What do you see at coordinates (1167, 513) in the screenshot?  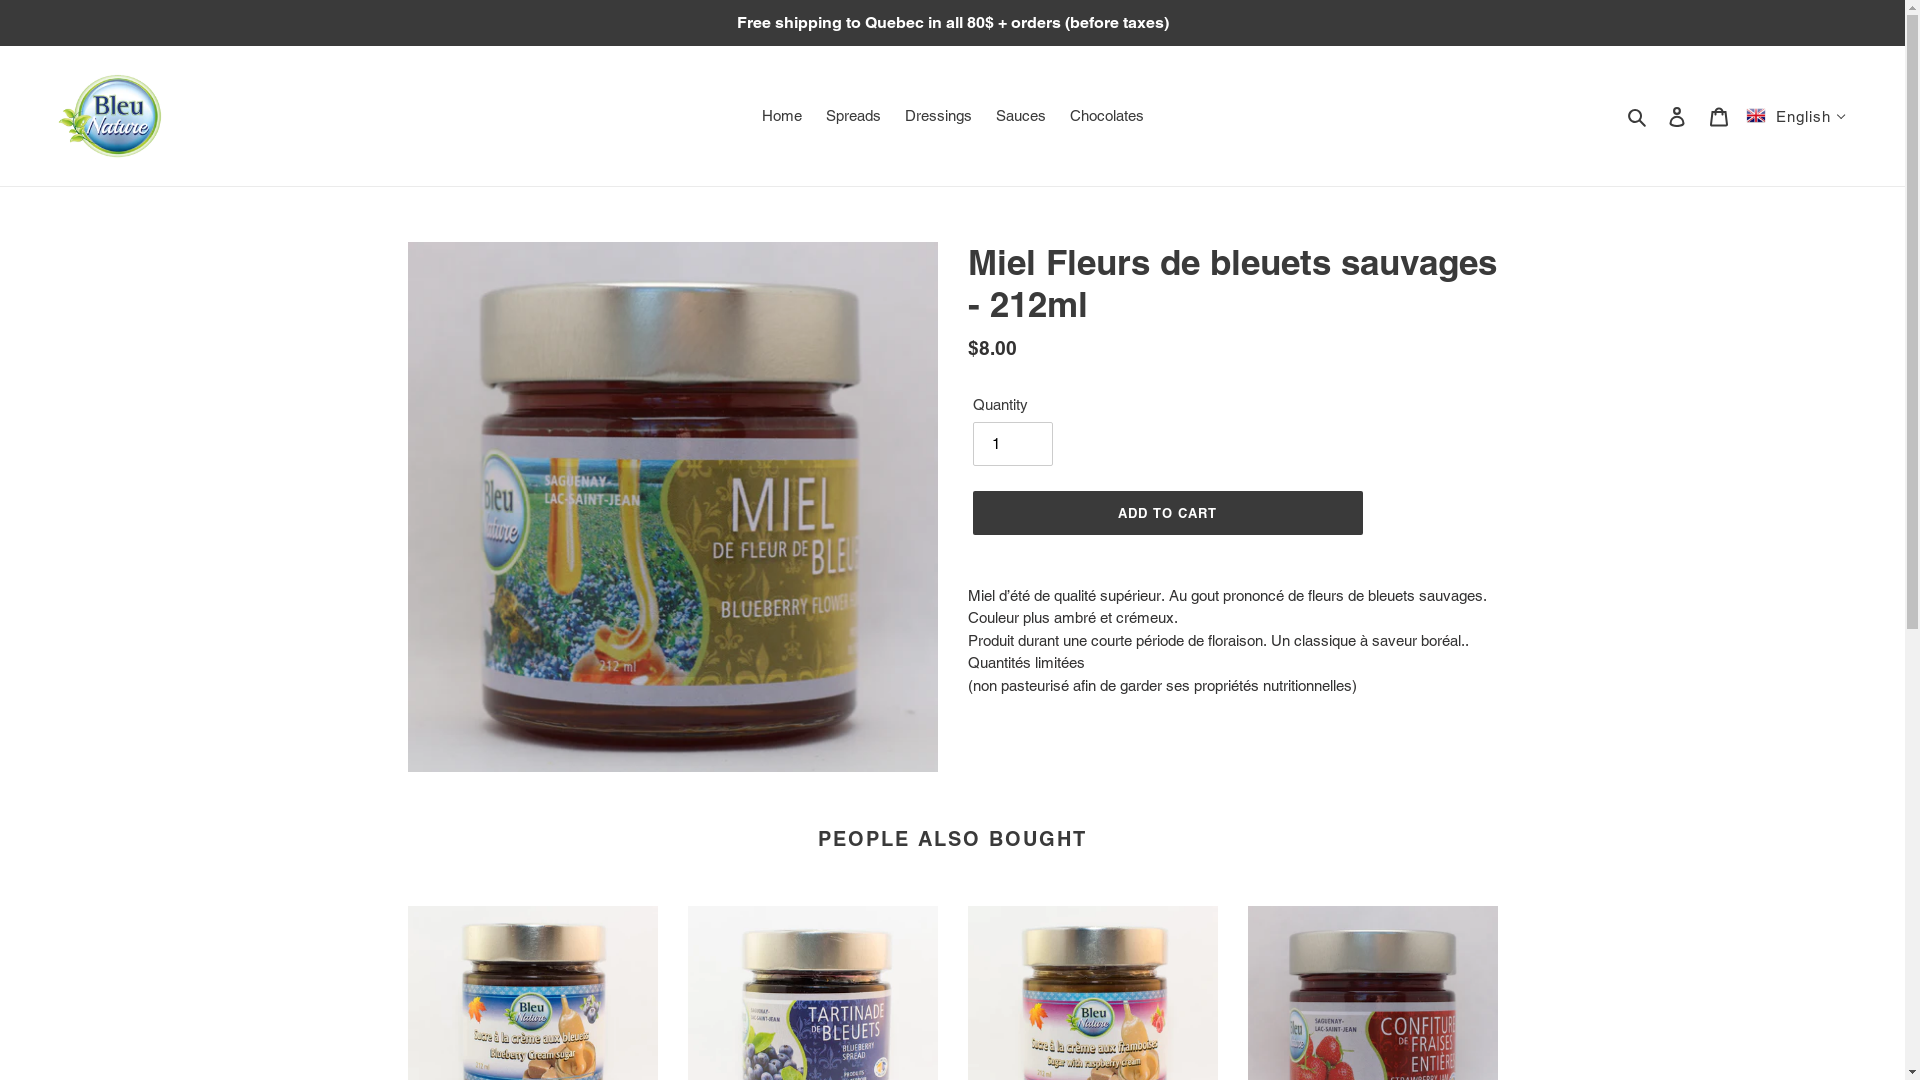 I see `ADD TO CART` at bounding box center [1167, 513].